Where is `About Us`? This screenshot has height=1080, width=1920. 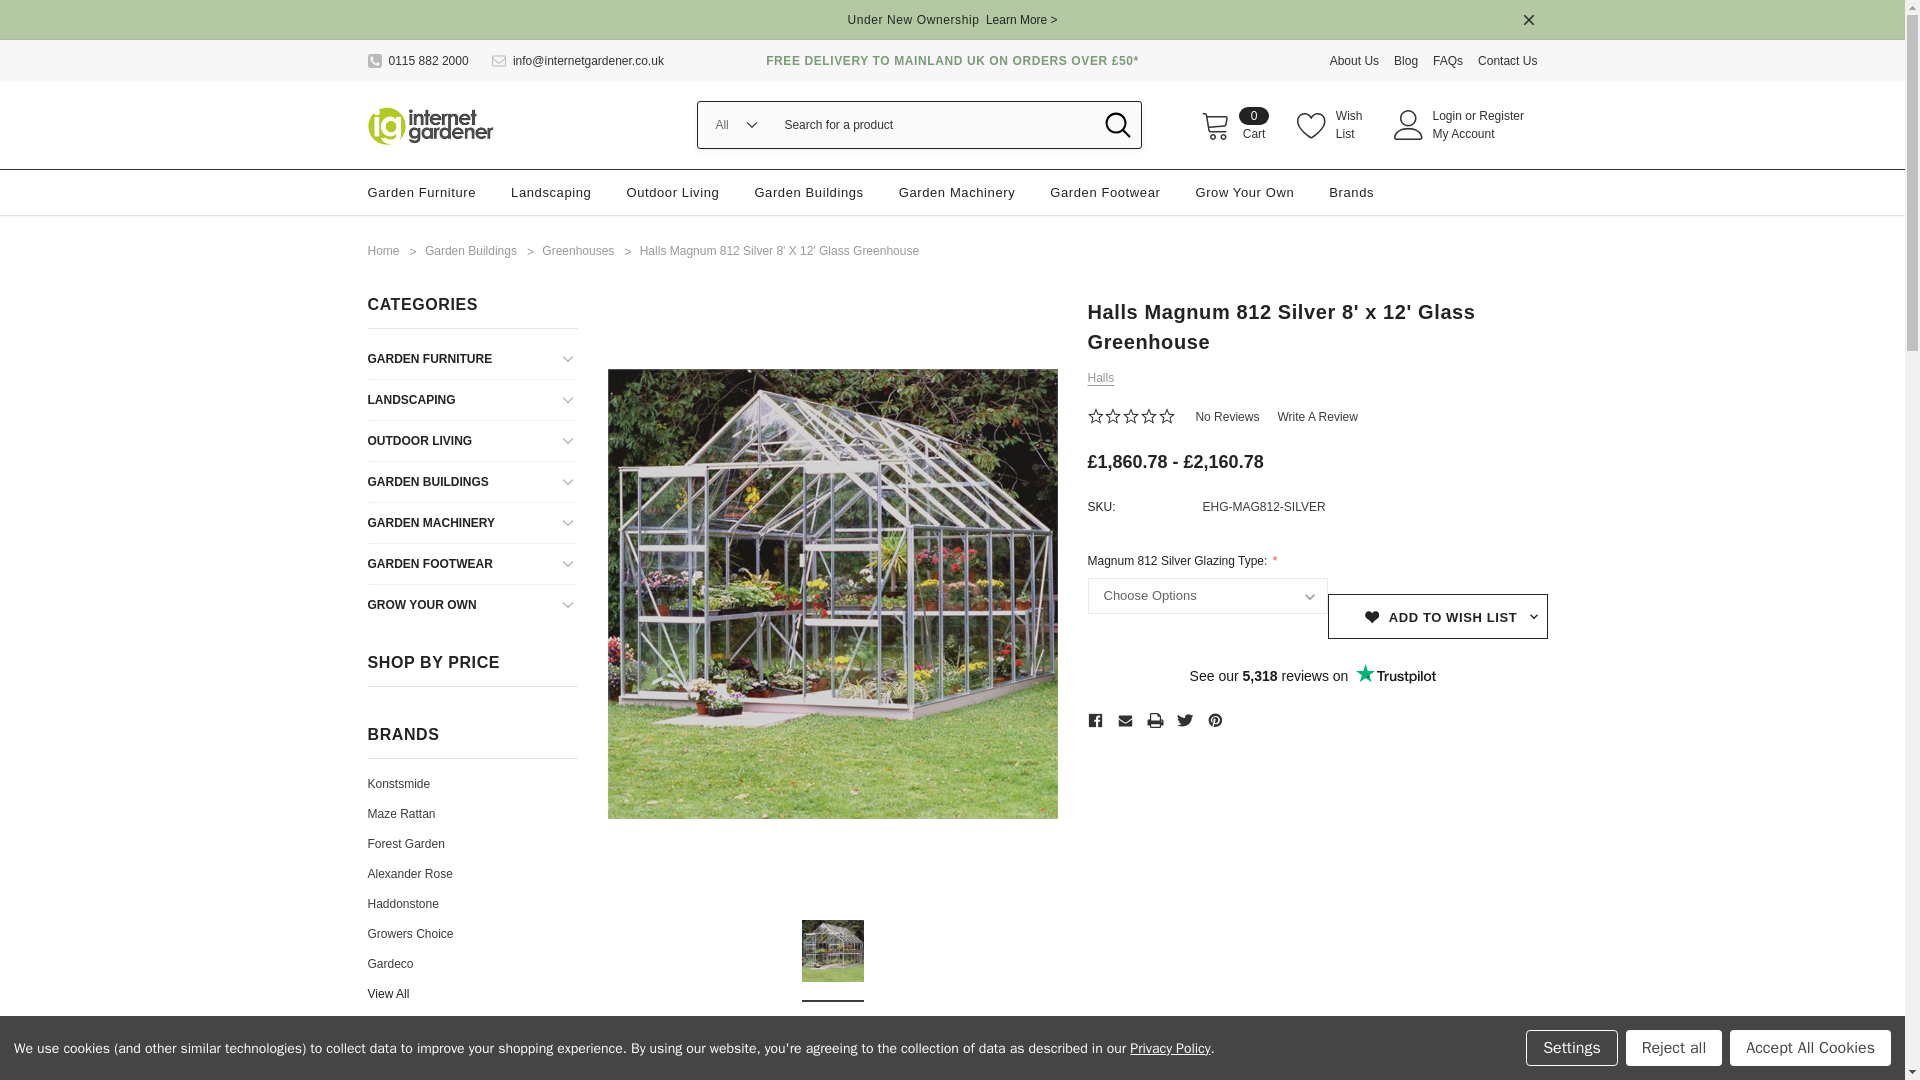 About Us is located at coordinates (1235, 124).